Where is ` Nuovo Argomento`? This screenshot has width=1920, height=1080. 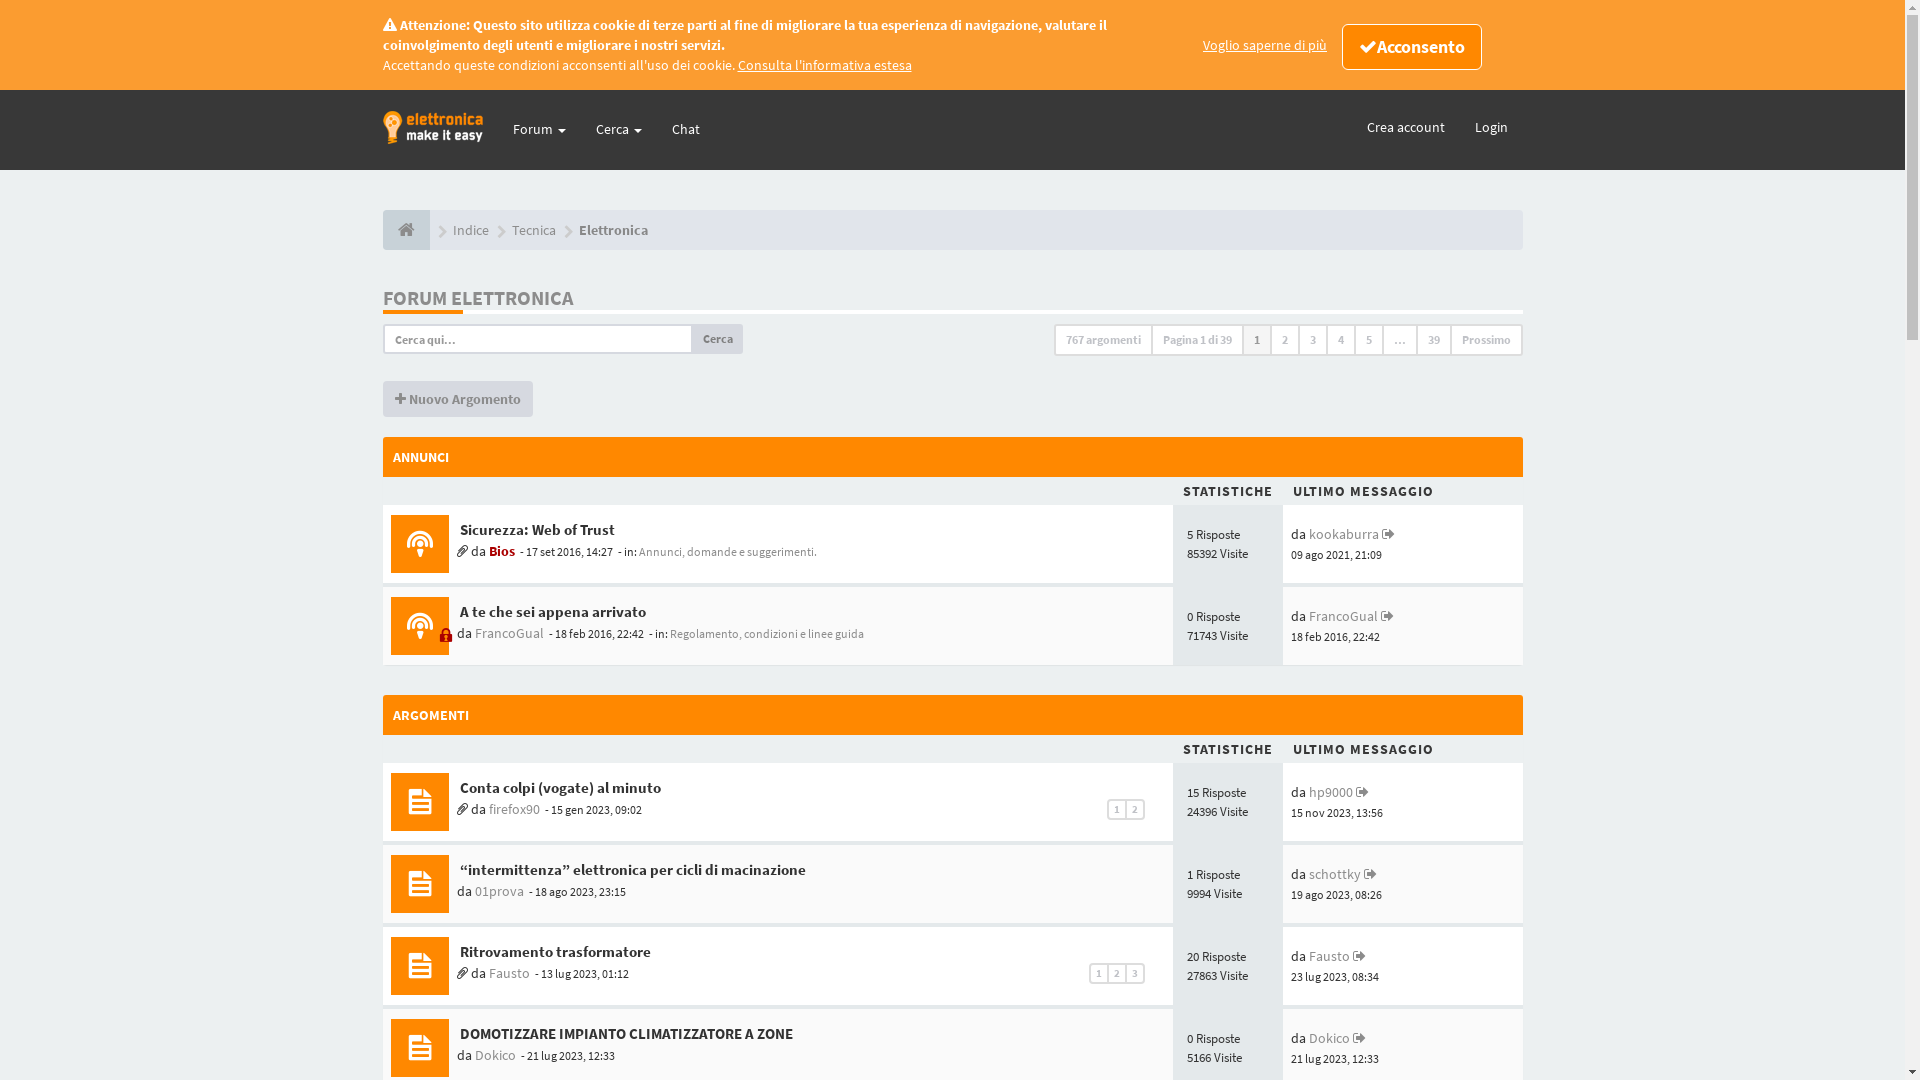  Nuovo Argomento is located at coordinates (457, 399).